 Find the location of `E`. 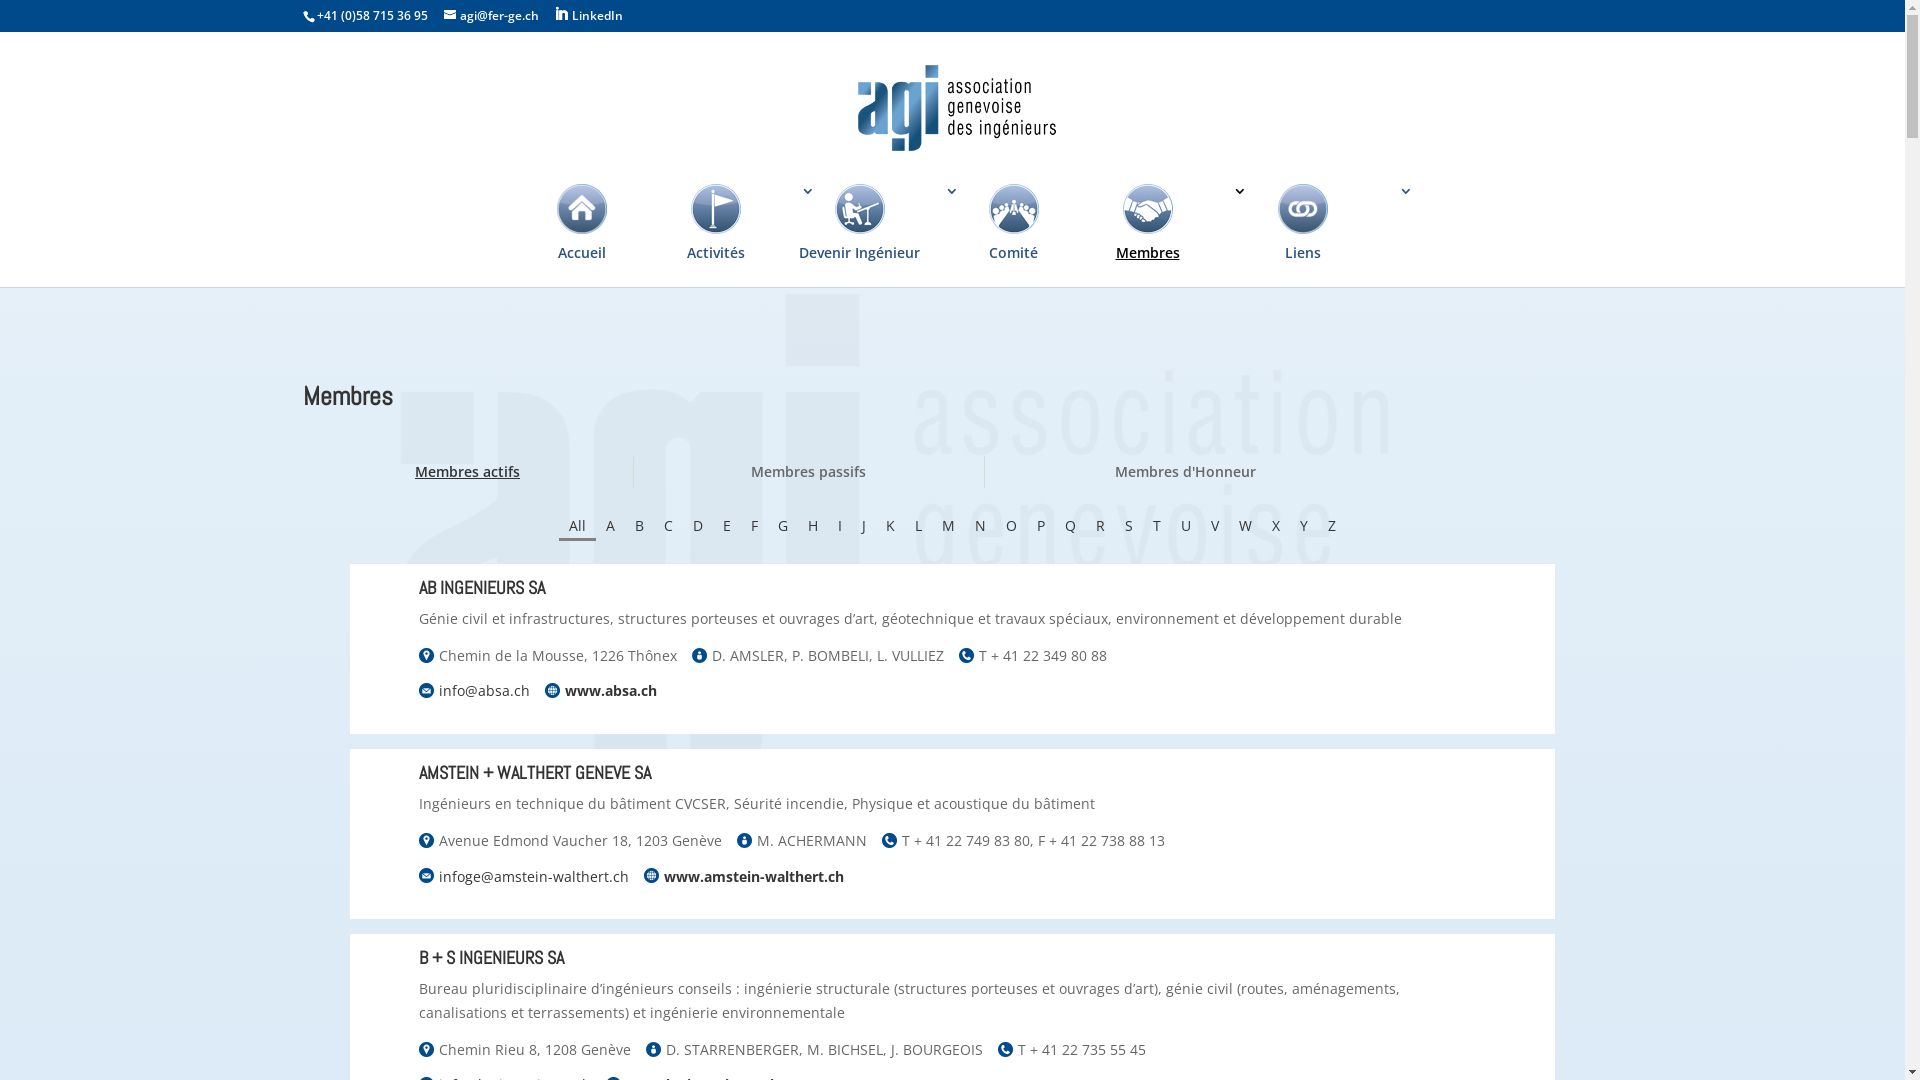

E is located at coordinates (727, 526).